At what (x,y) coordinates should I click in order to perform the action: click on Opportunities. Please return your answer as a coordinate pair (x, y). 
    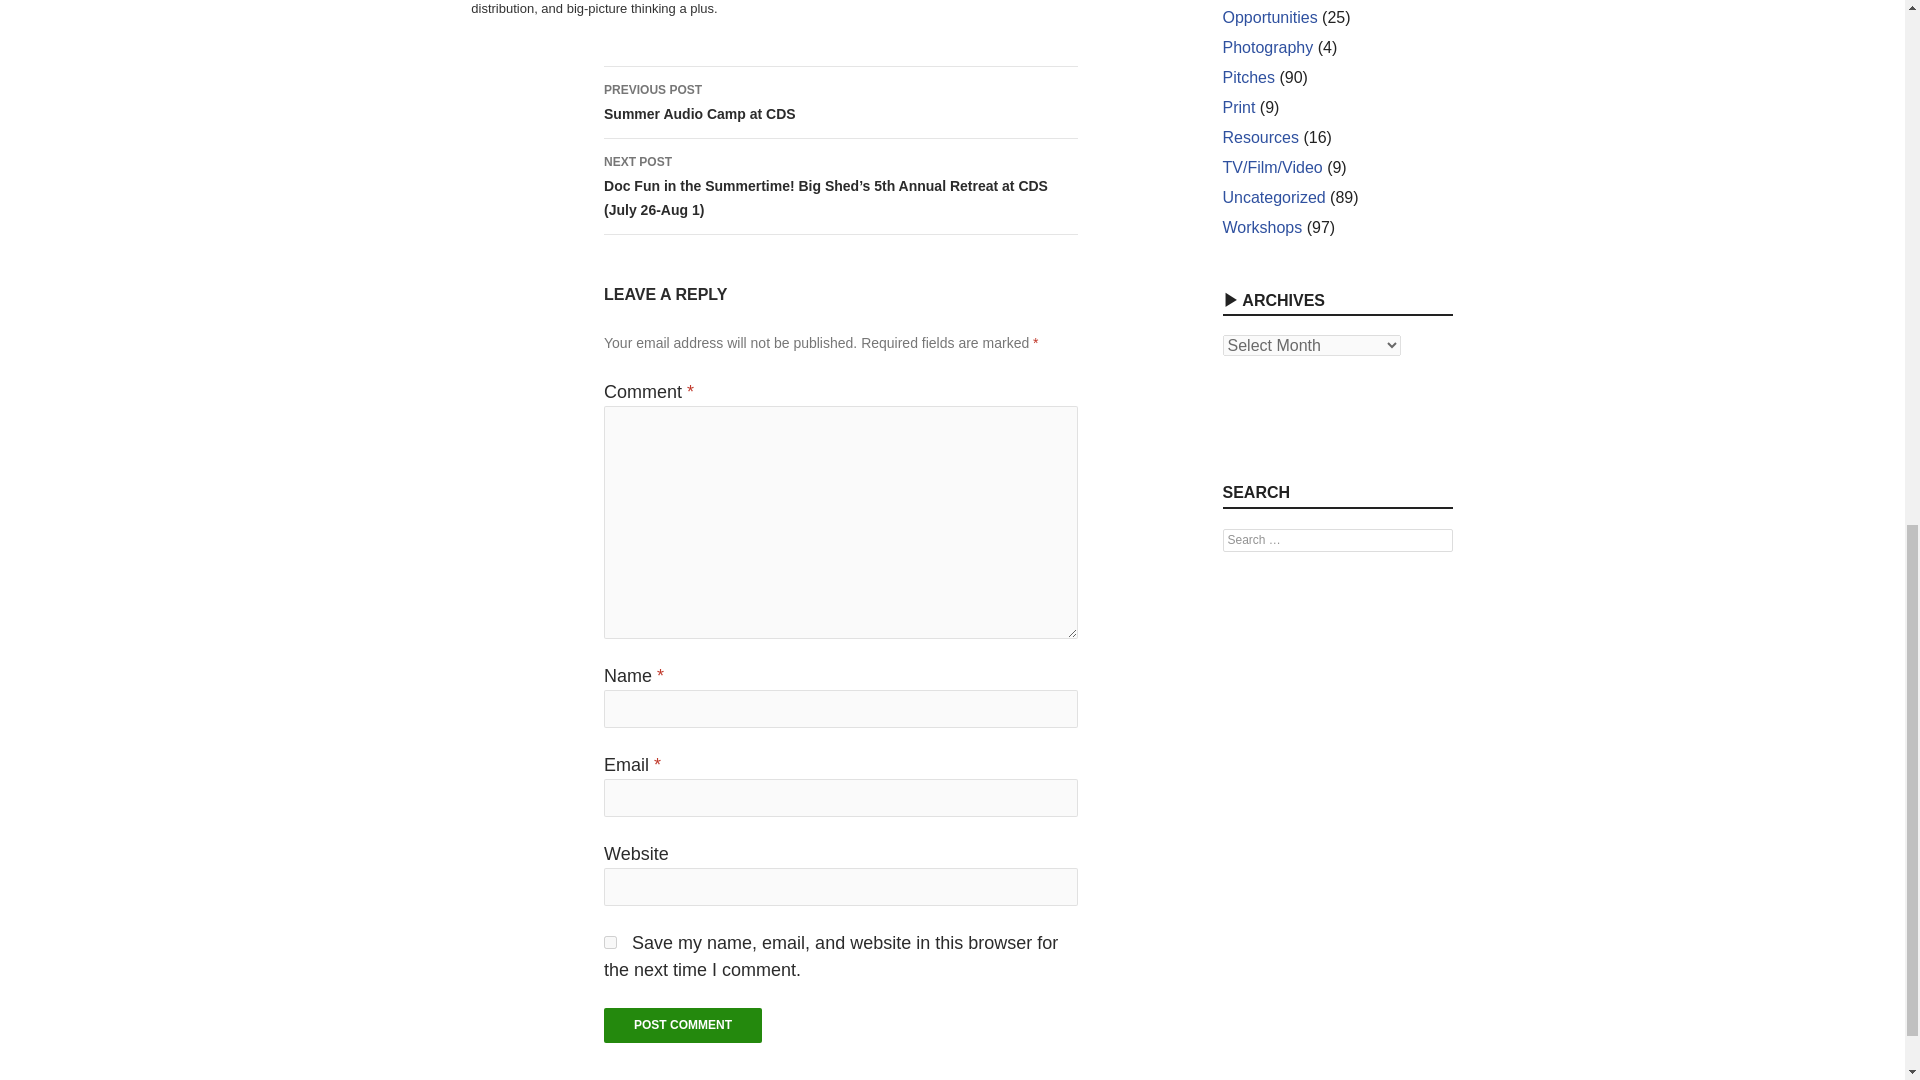
    Looking at the image, I should click on (683, 1025).